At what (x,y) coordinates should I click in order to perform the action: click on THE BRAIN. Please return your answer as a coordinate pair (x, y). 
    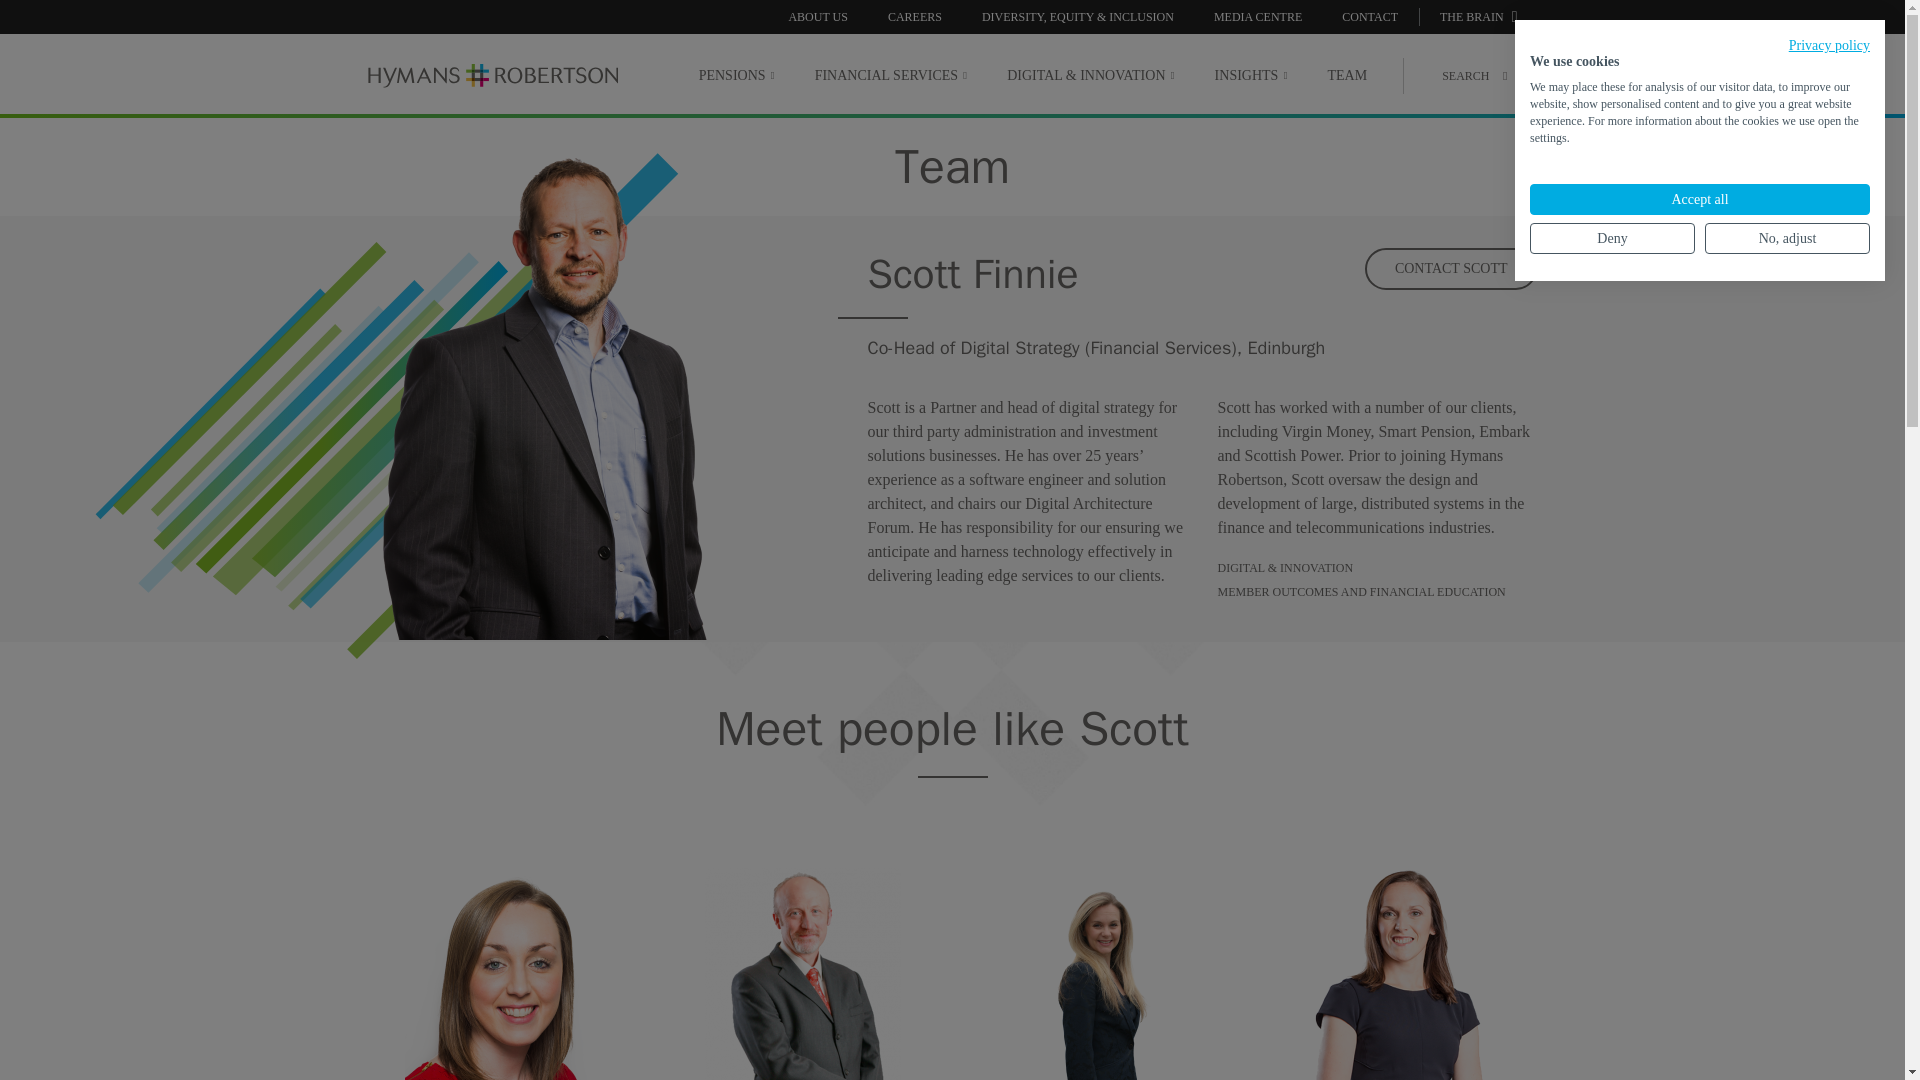
    Looking at the image, I should click on (1479, 16).